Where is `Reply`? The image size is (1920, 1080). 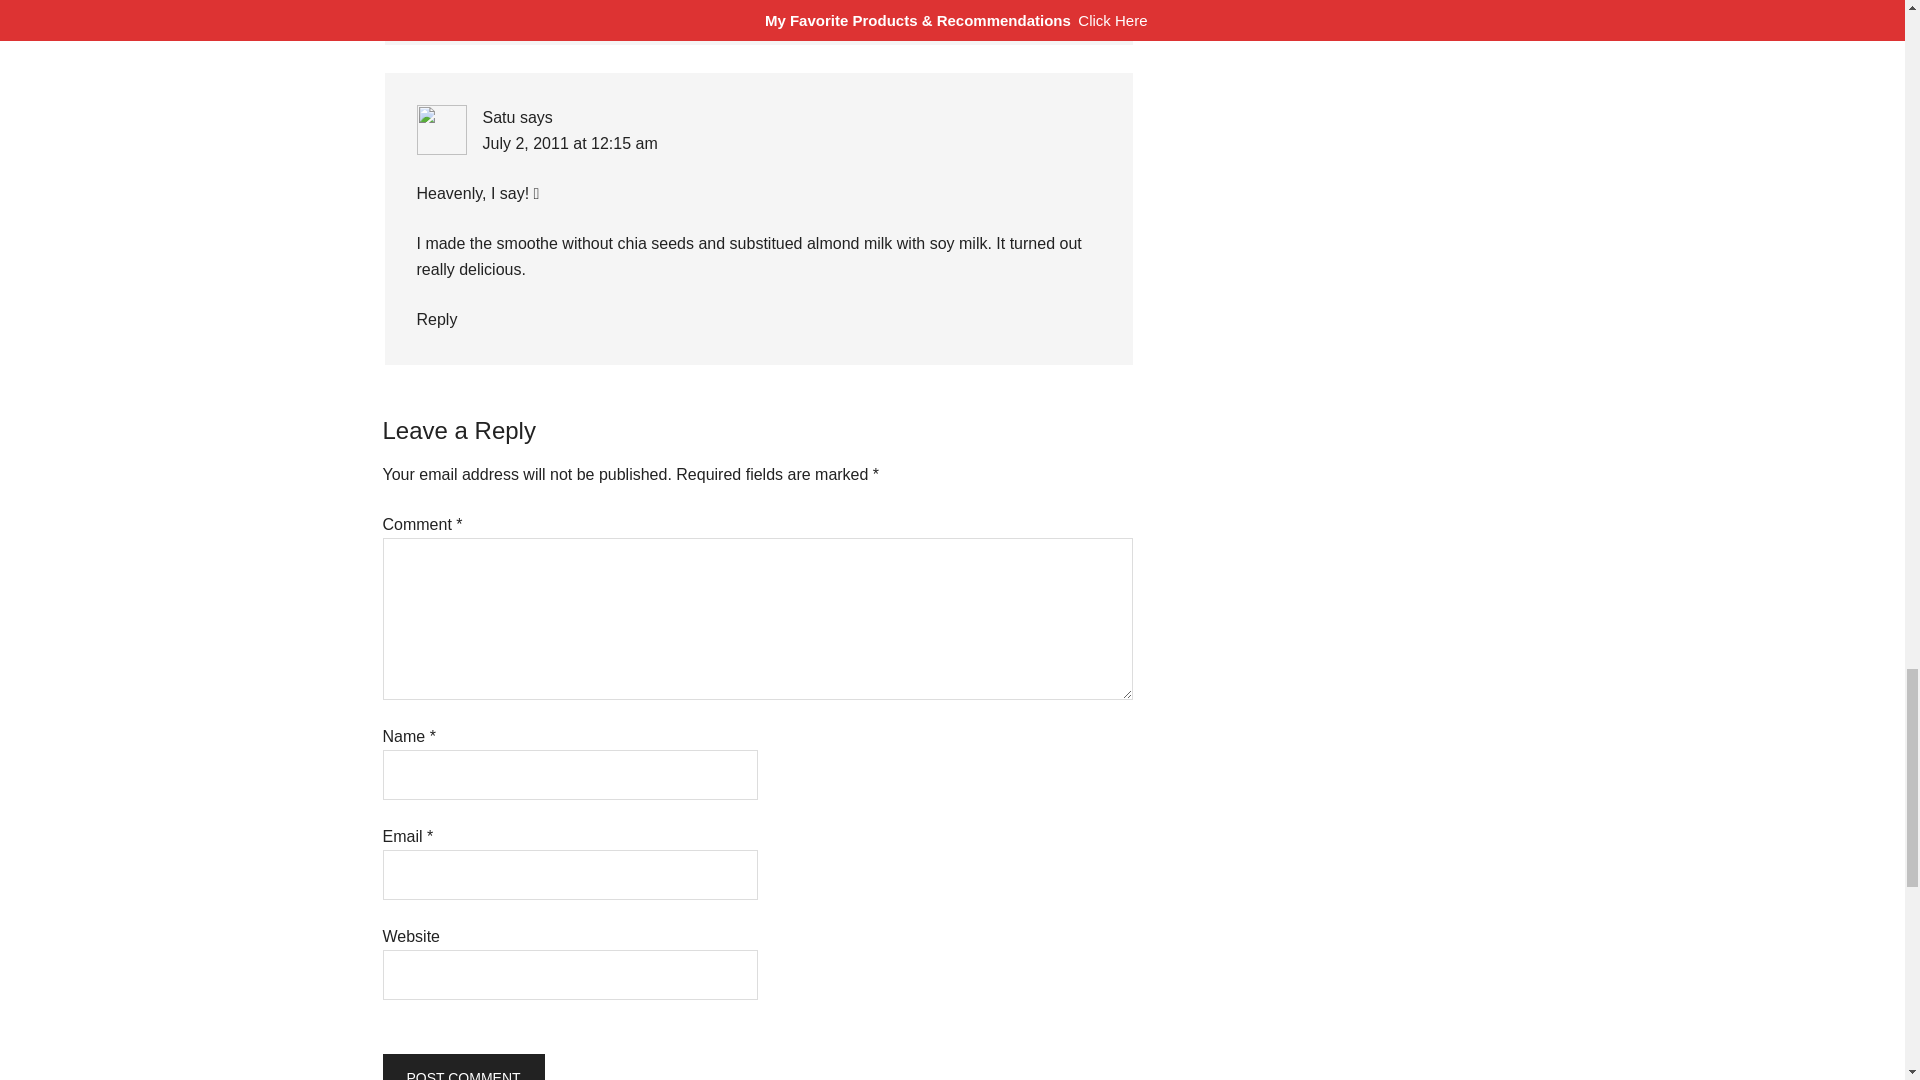
Reply is located at coordinates (436, 4).